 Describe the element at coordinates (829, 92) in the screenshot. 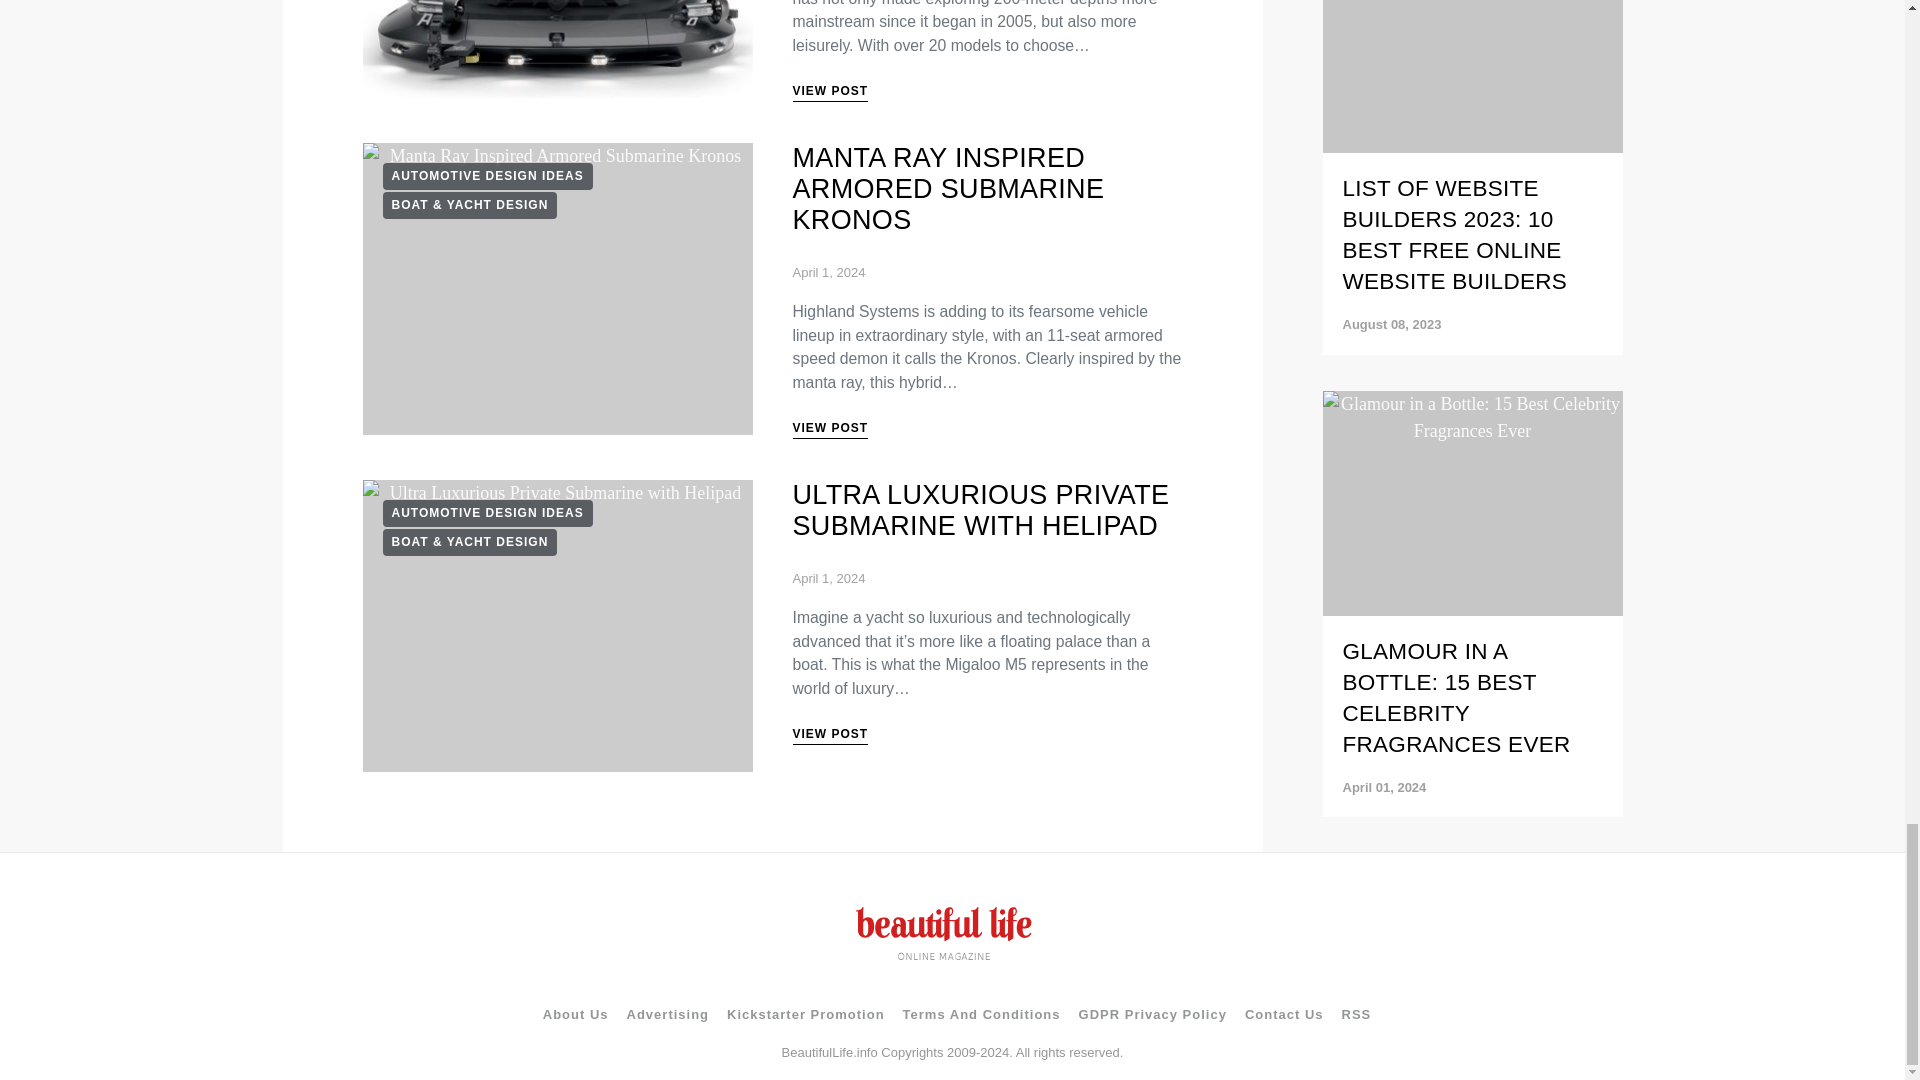

I see `VIEW POST` at that location.